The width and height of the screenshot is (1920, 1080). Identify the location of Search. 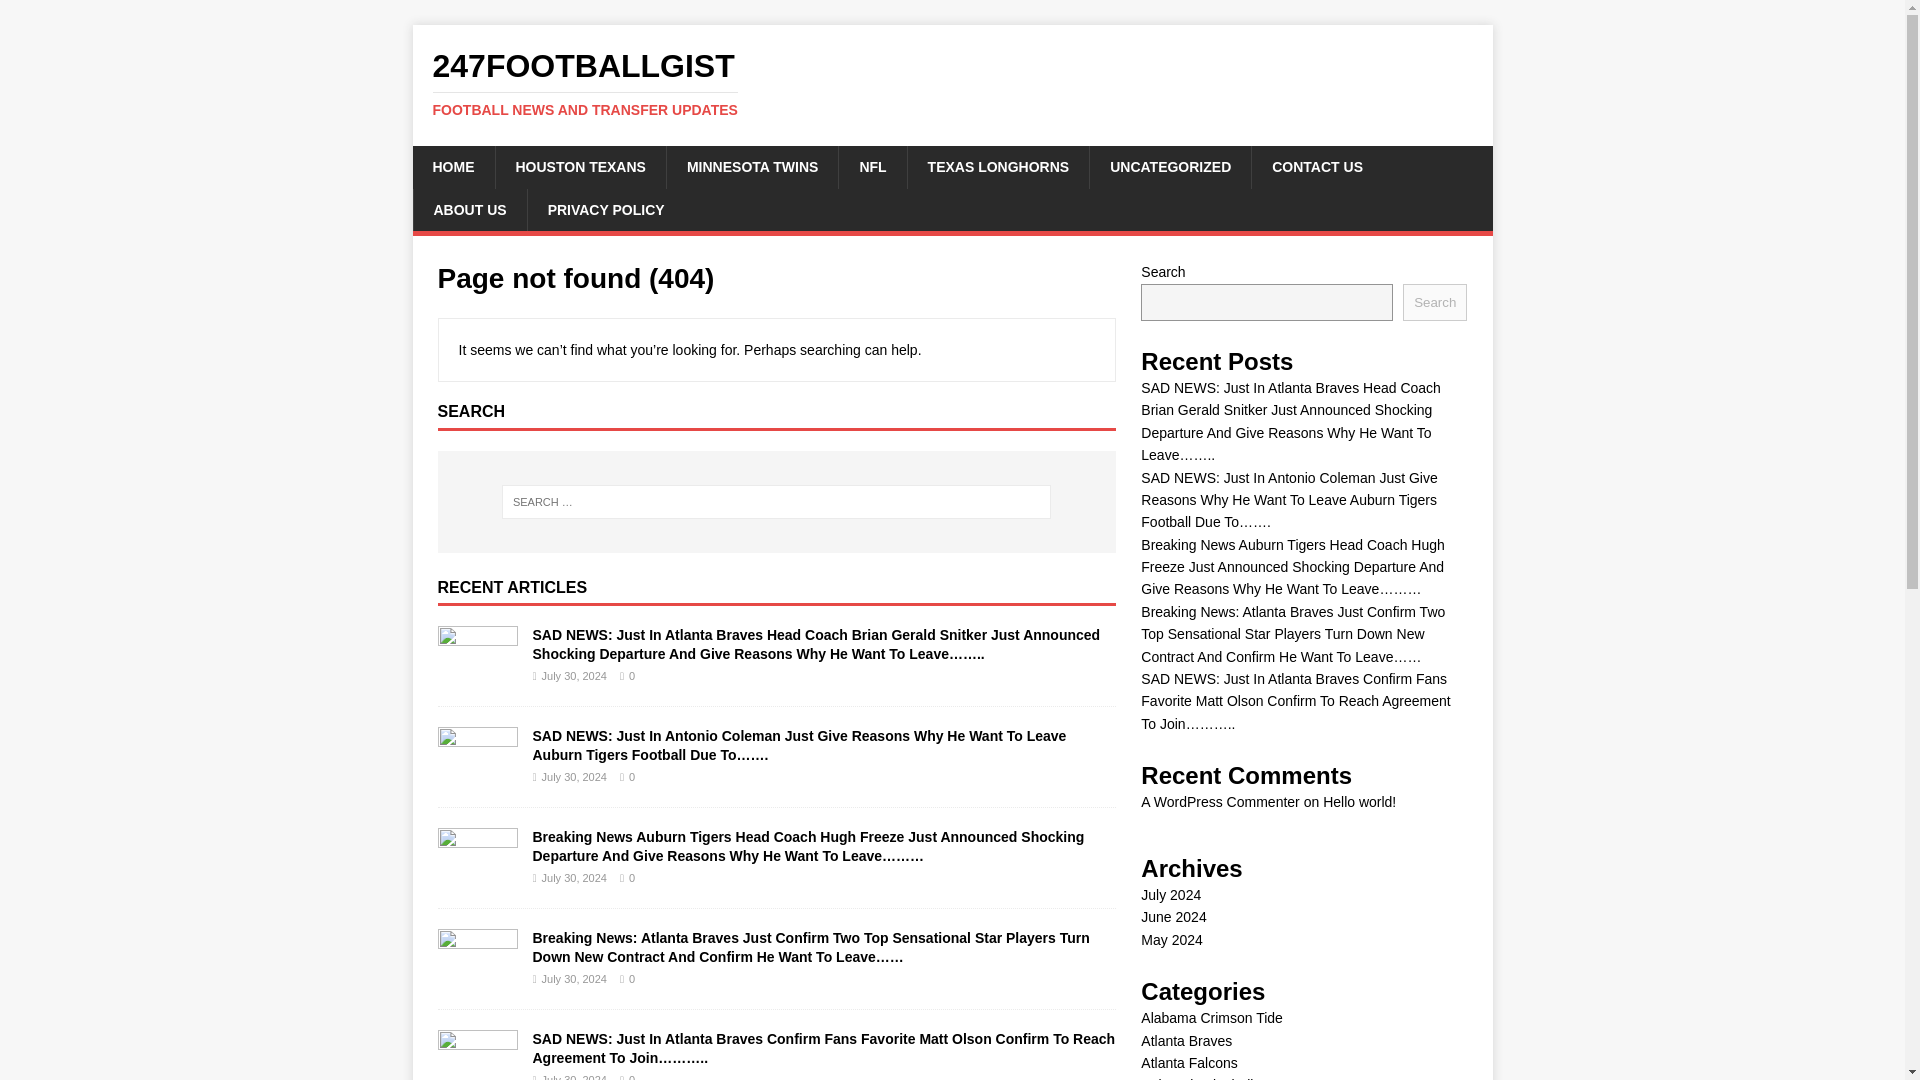
(74, 16).